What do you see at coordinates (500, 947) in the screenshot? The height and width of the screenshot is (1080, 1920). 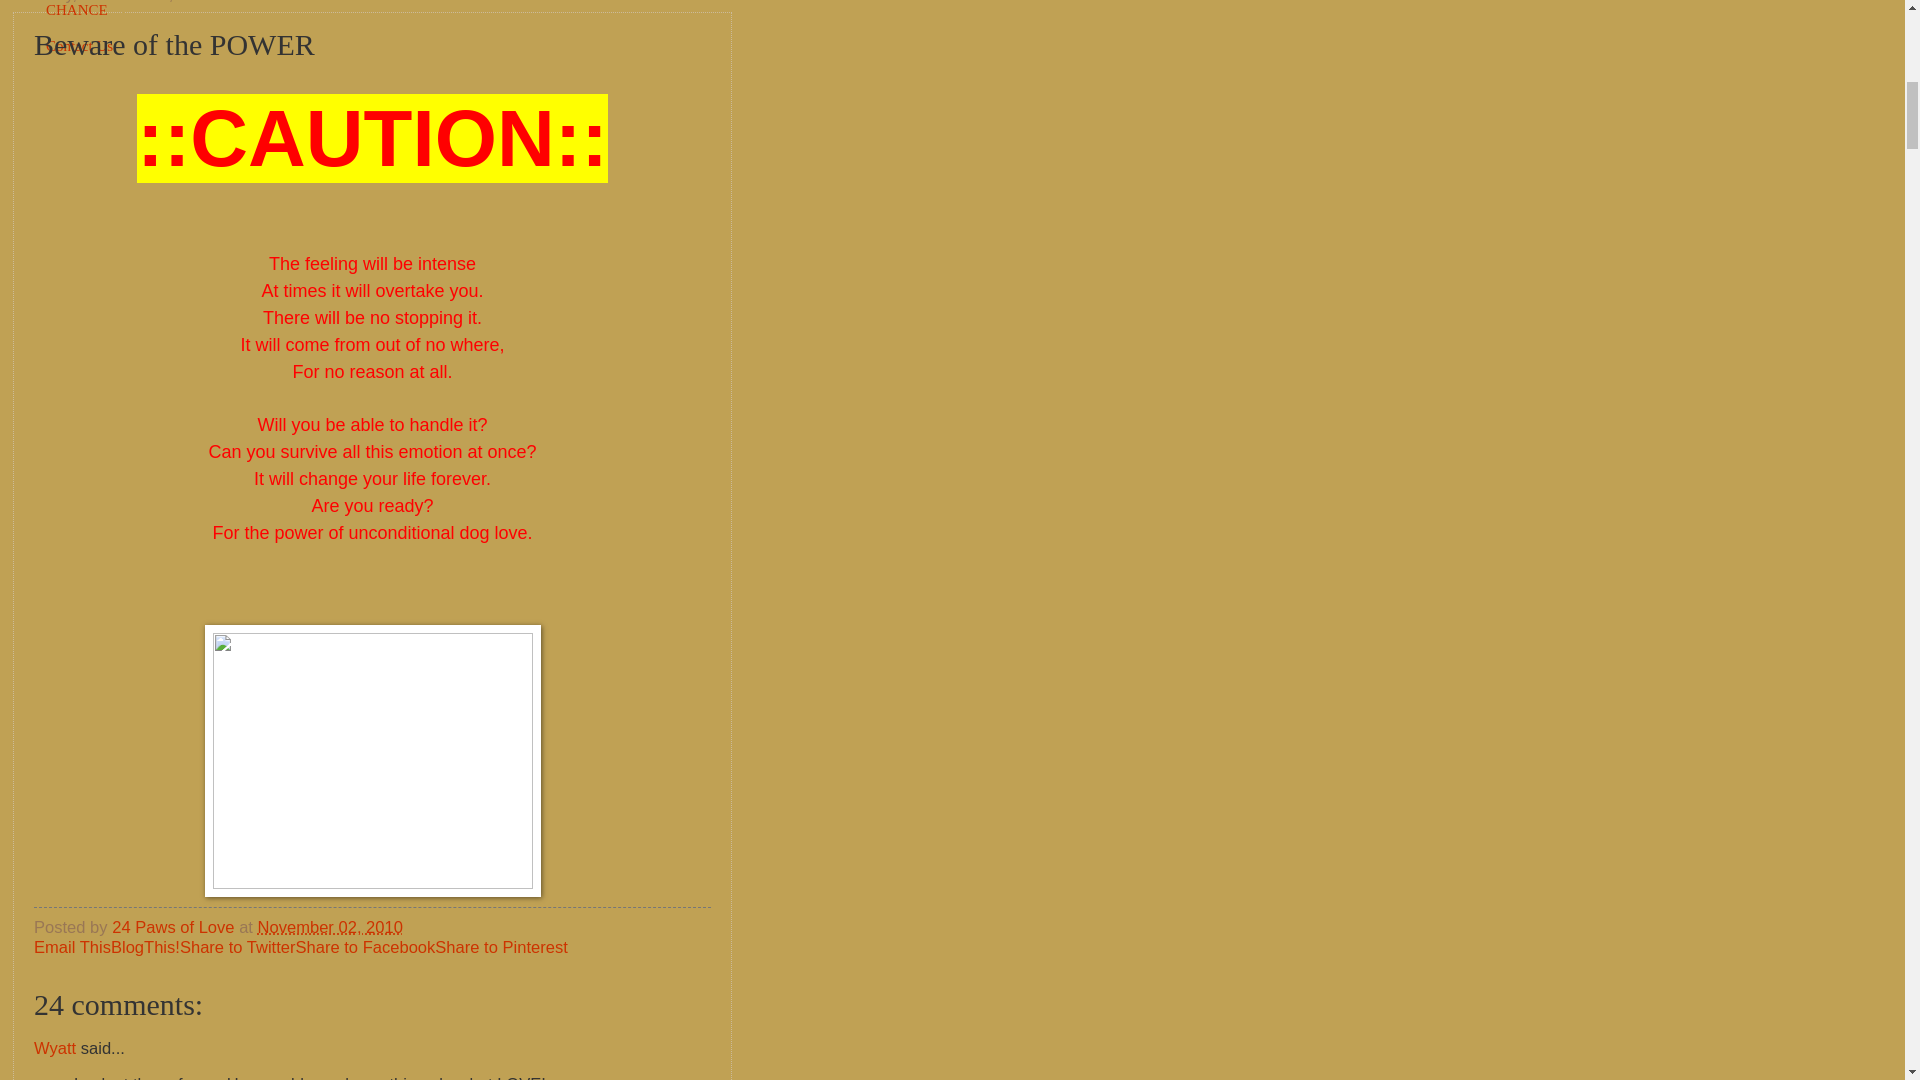 I see `Share to Pinterest` at bounding box center [500, 947].